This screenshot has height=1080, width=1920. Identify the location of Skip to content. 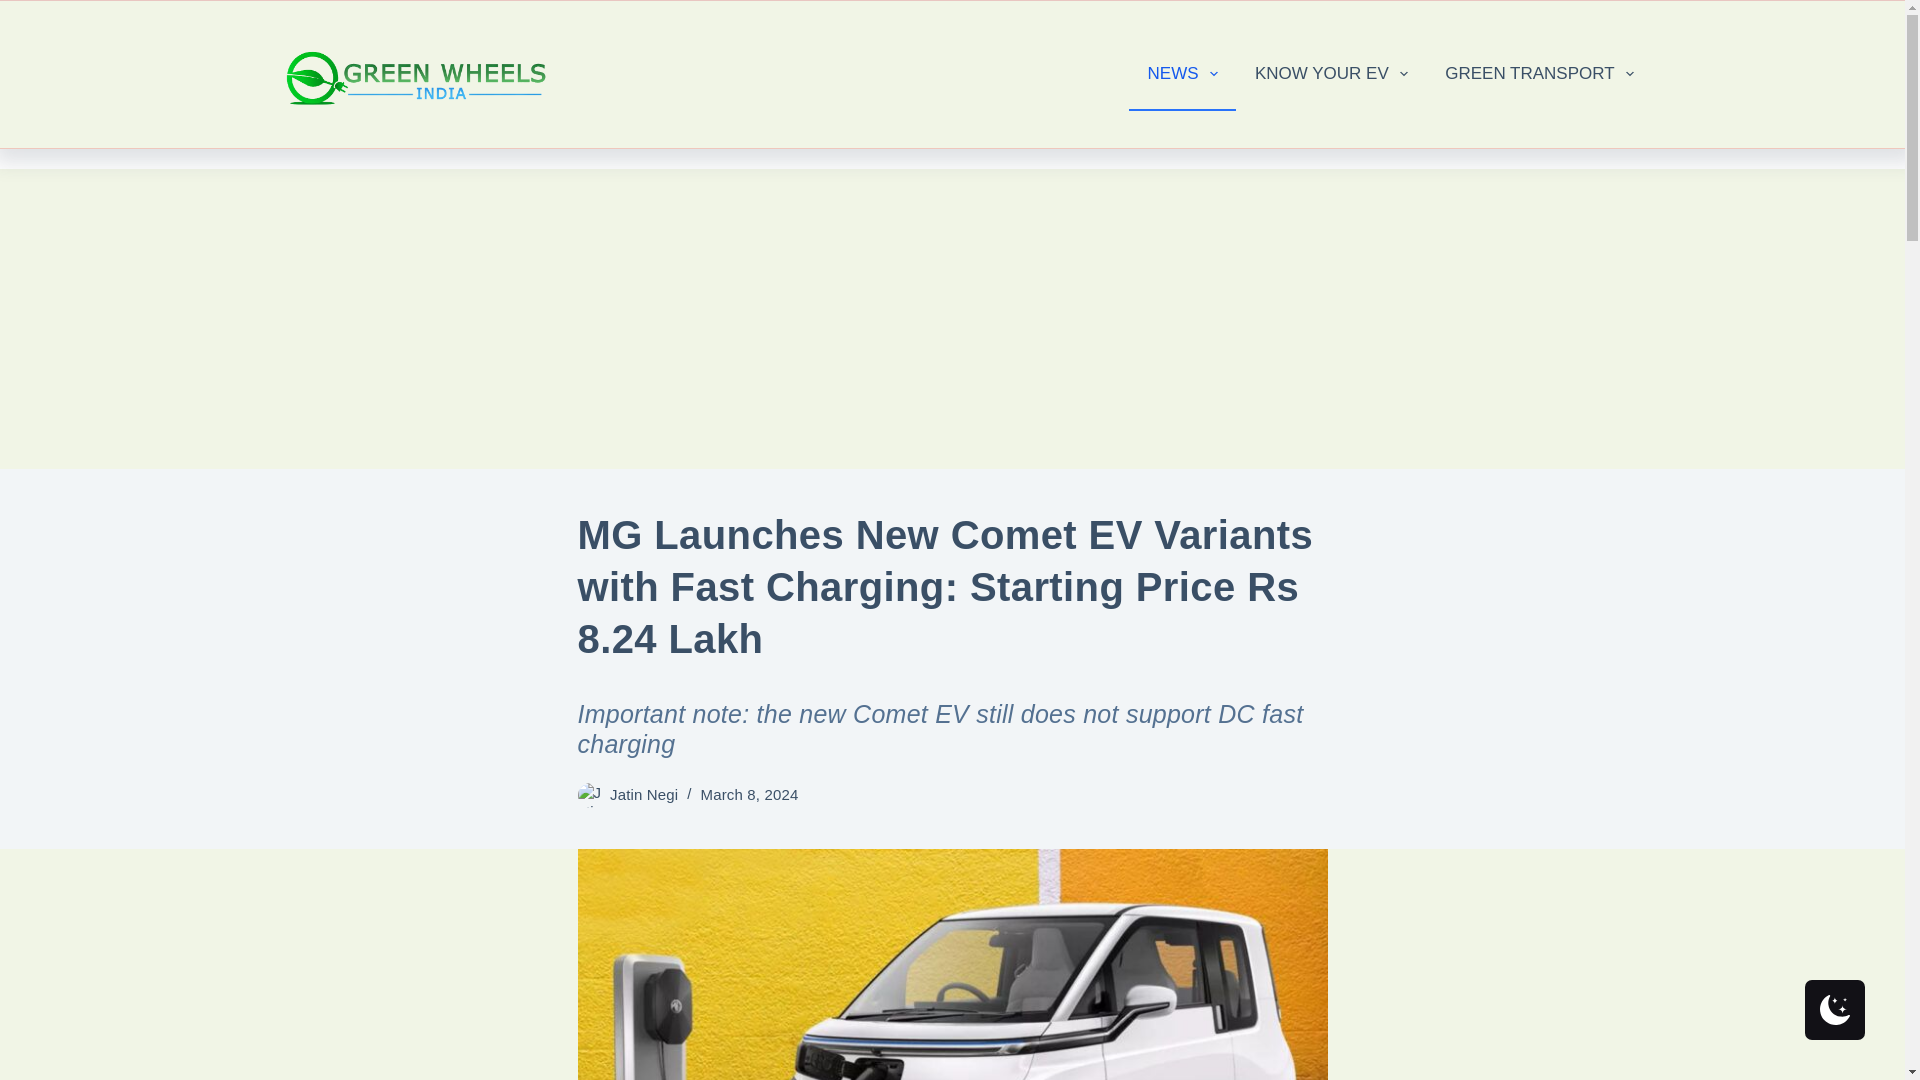
(20, 10).